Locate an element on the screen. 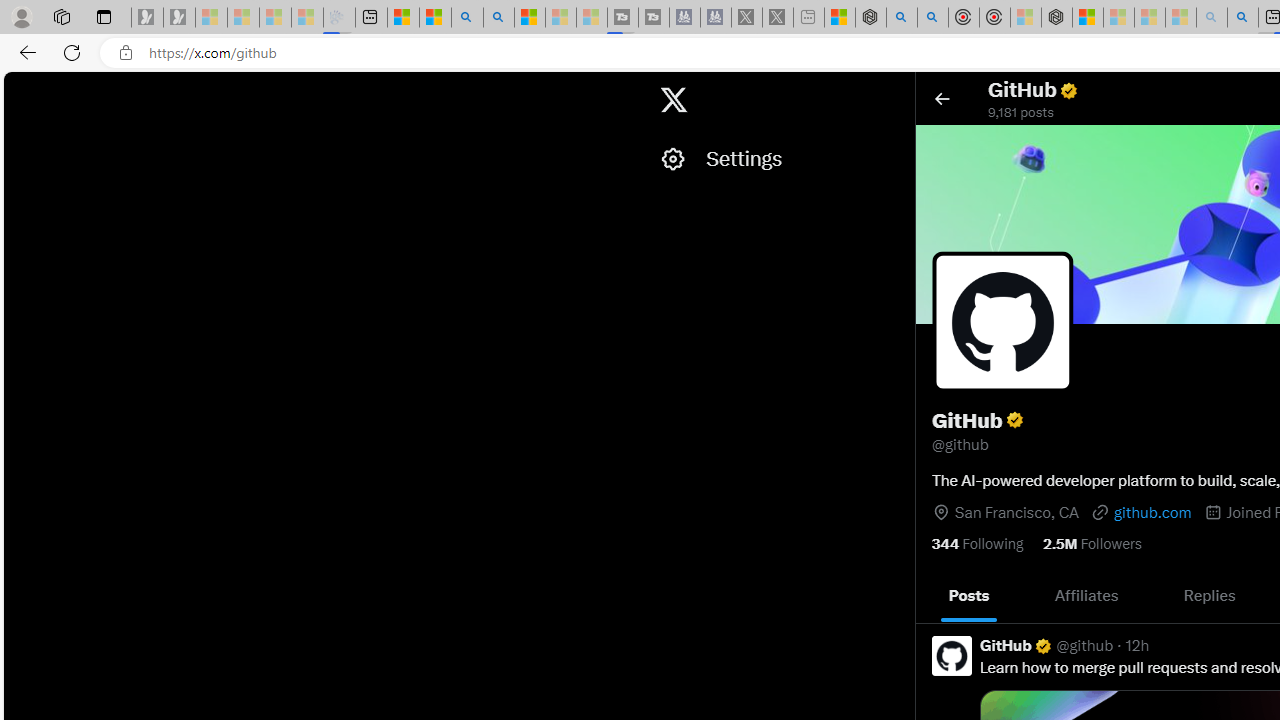 Image resolution: width=1280 pixels, height=720 pixels. poe ++ standard - Search is located at coordinates (932, 18).